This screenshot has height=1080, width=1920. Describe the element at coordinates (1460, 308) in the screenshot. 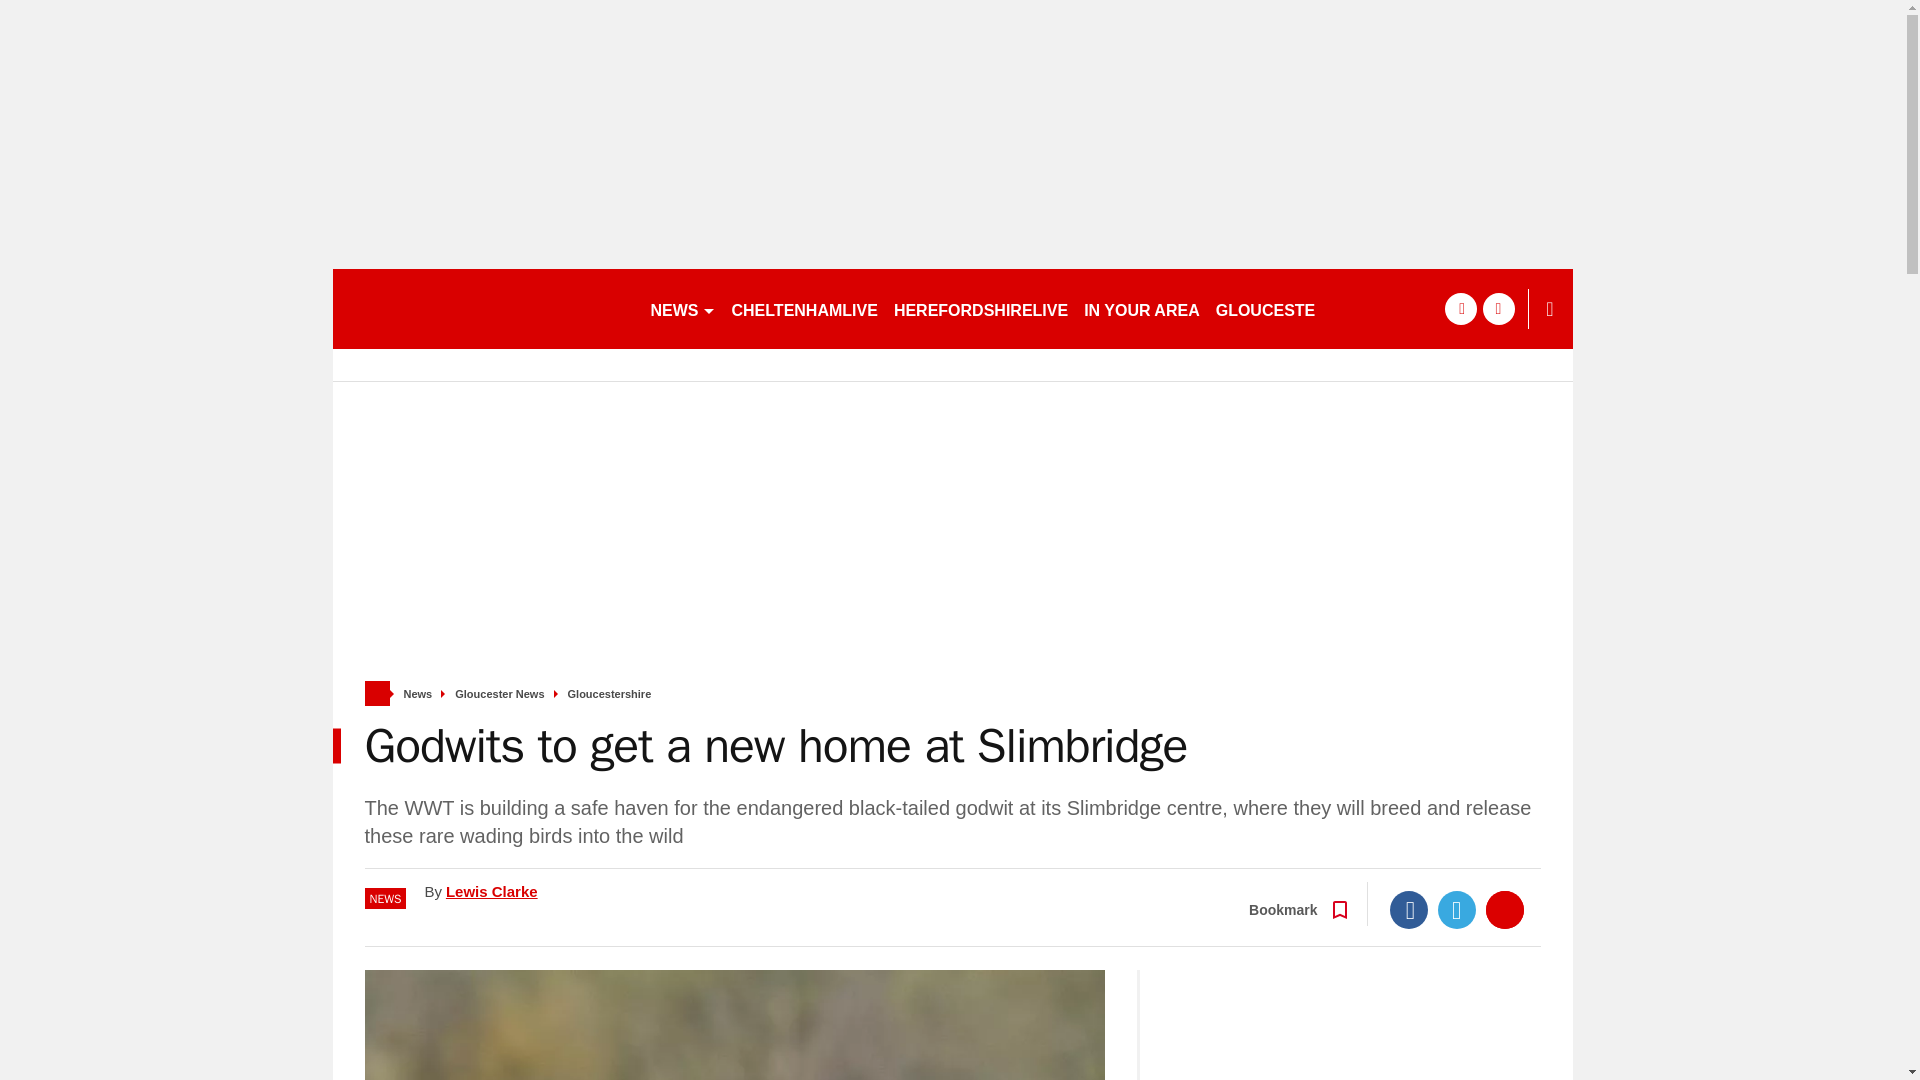

I see `facebook` at that location.